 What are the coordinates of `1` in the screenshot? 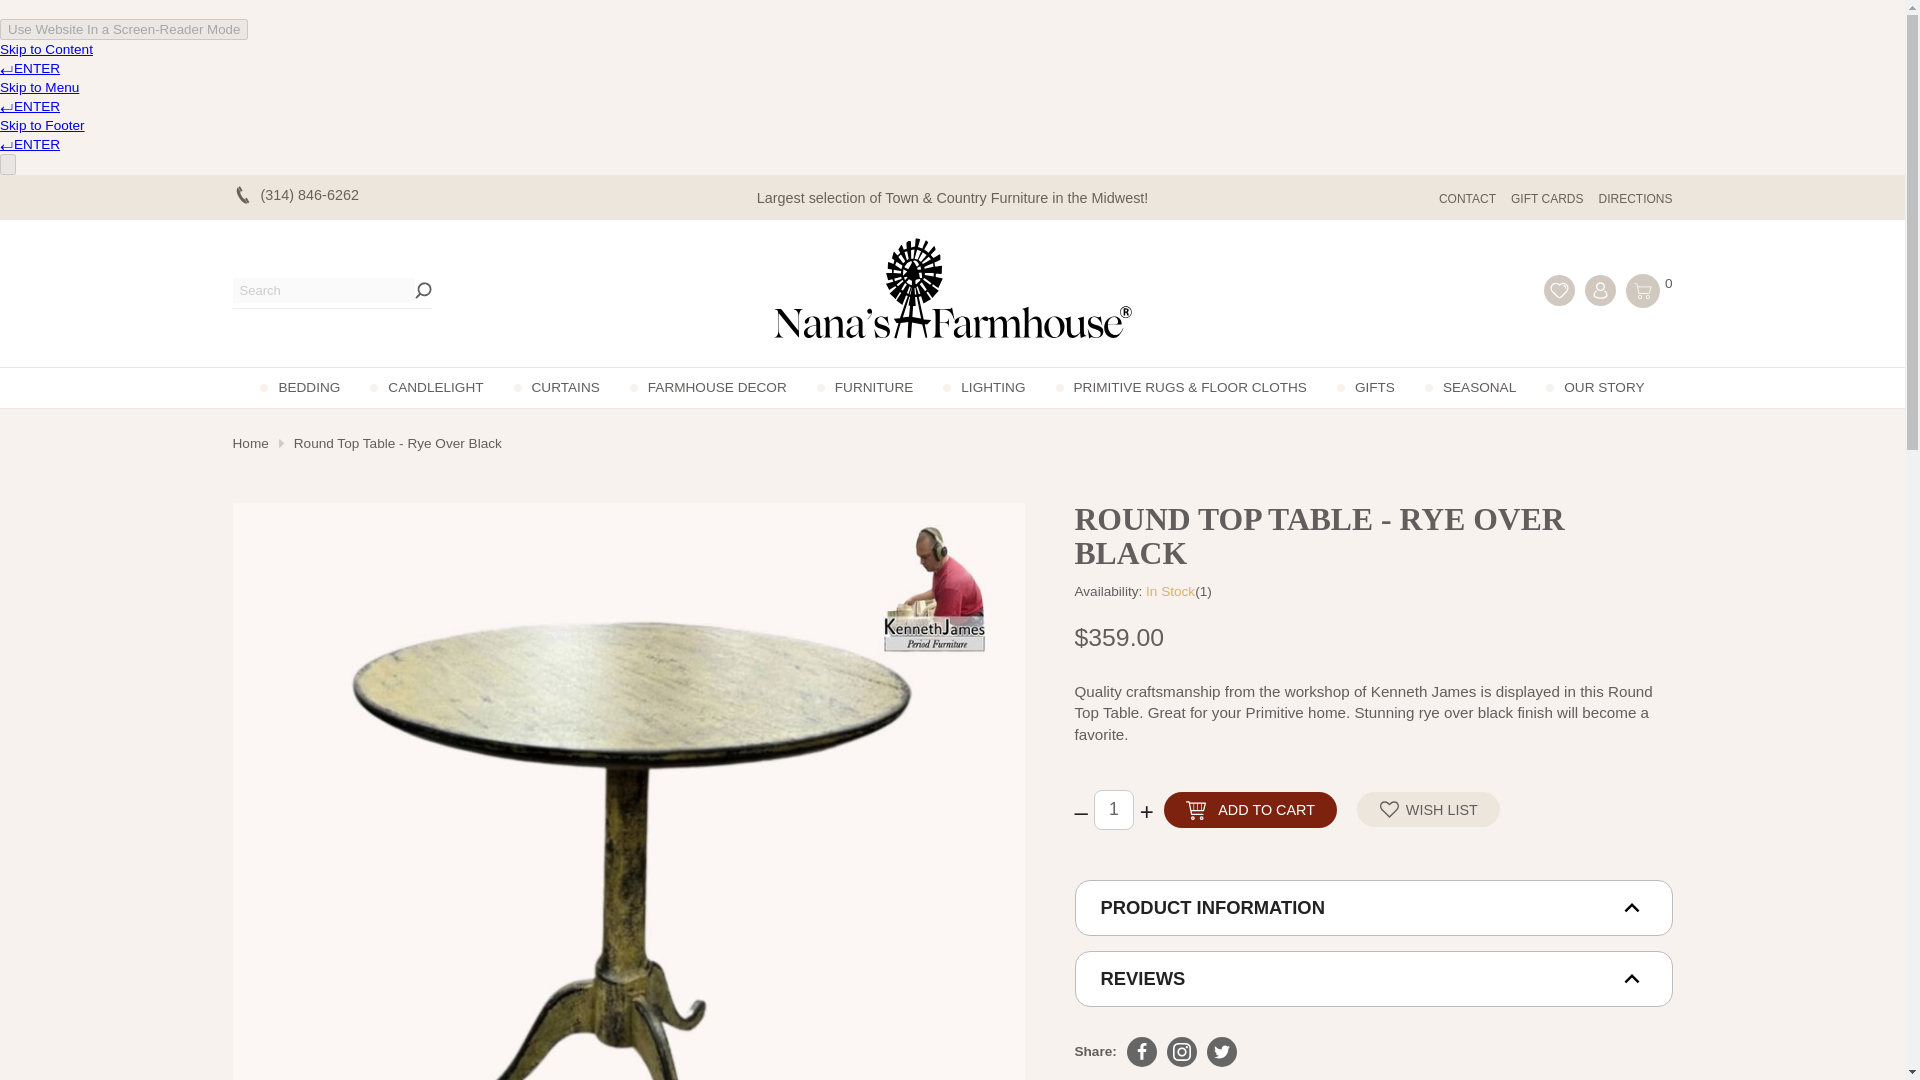 It's located at (1114, 810).